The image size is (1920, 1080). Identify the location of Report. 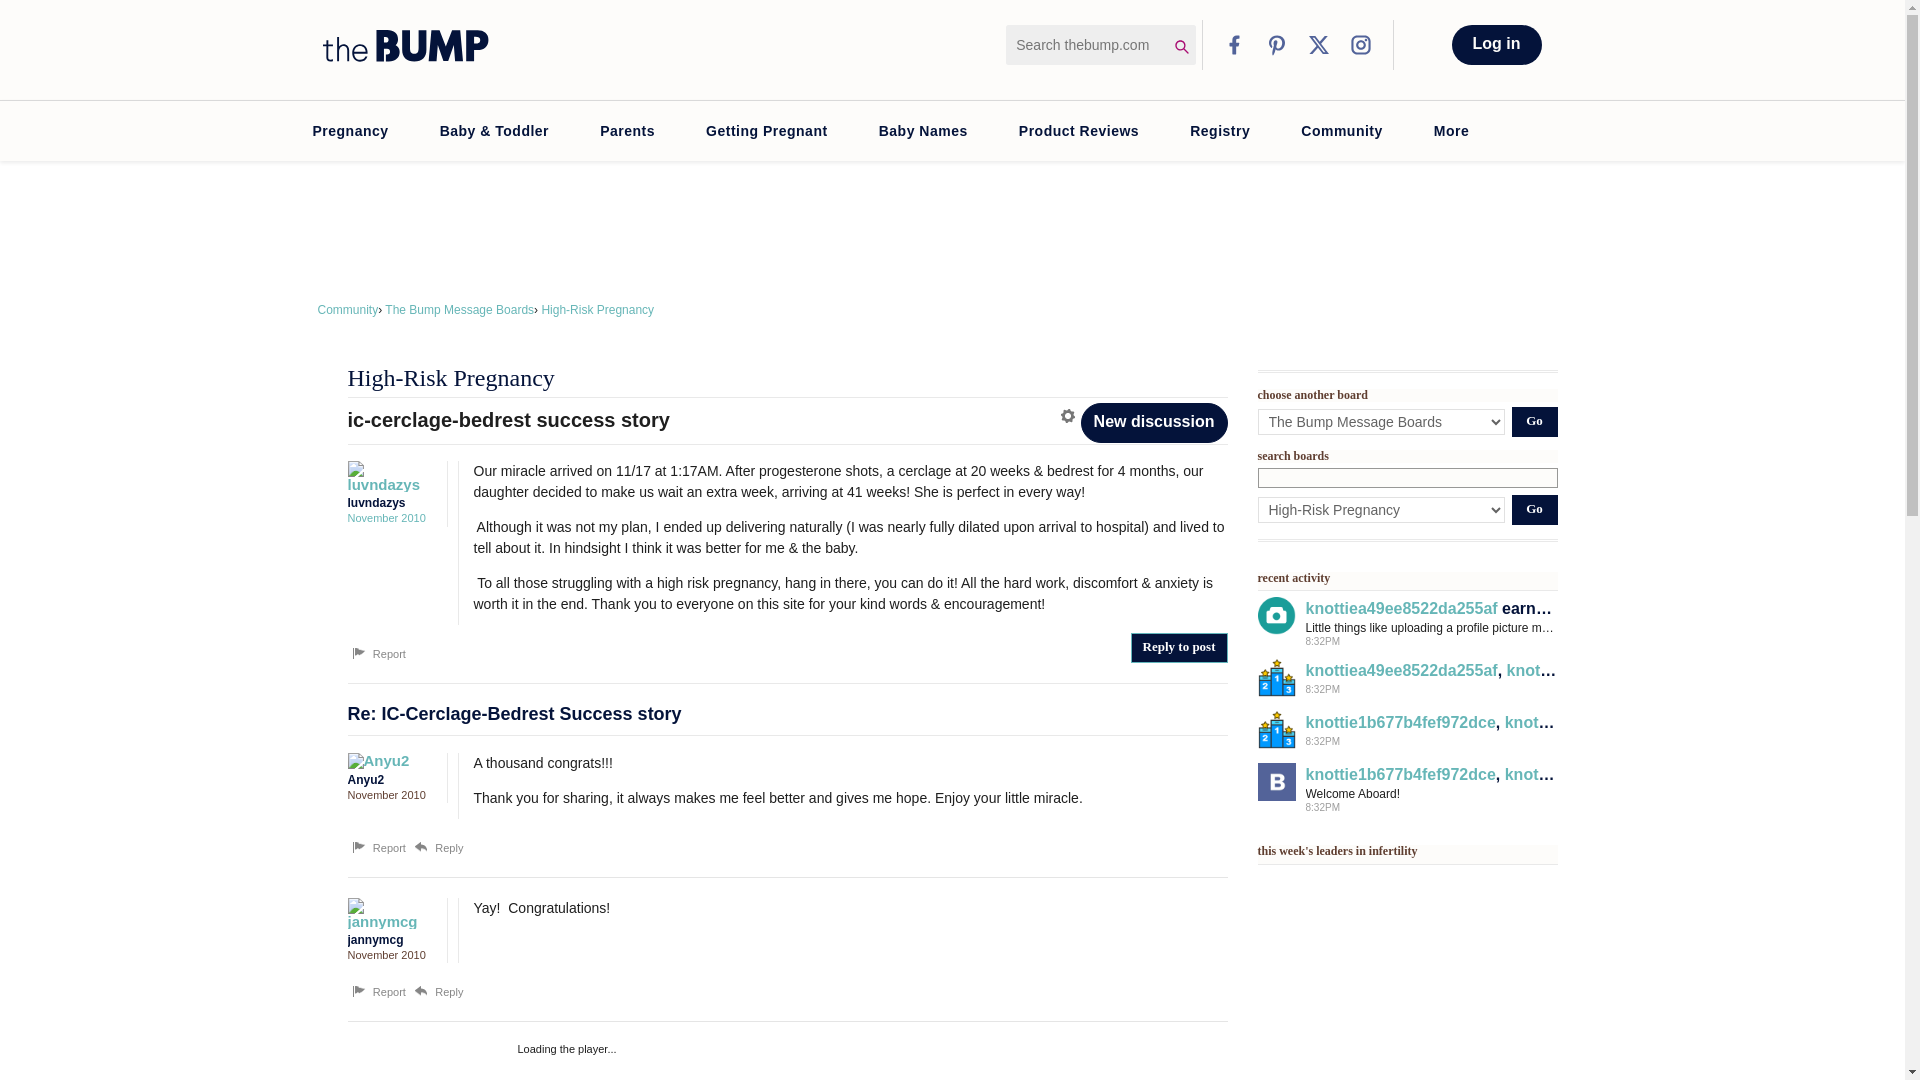
(377, 992).